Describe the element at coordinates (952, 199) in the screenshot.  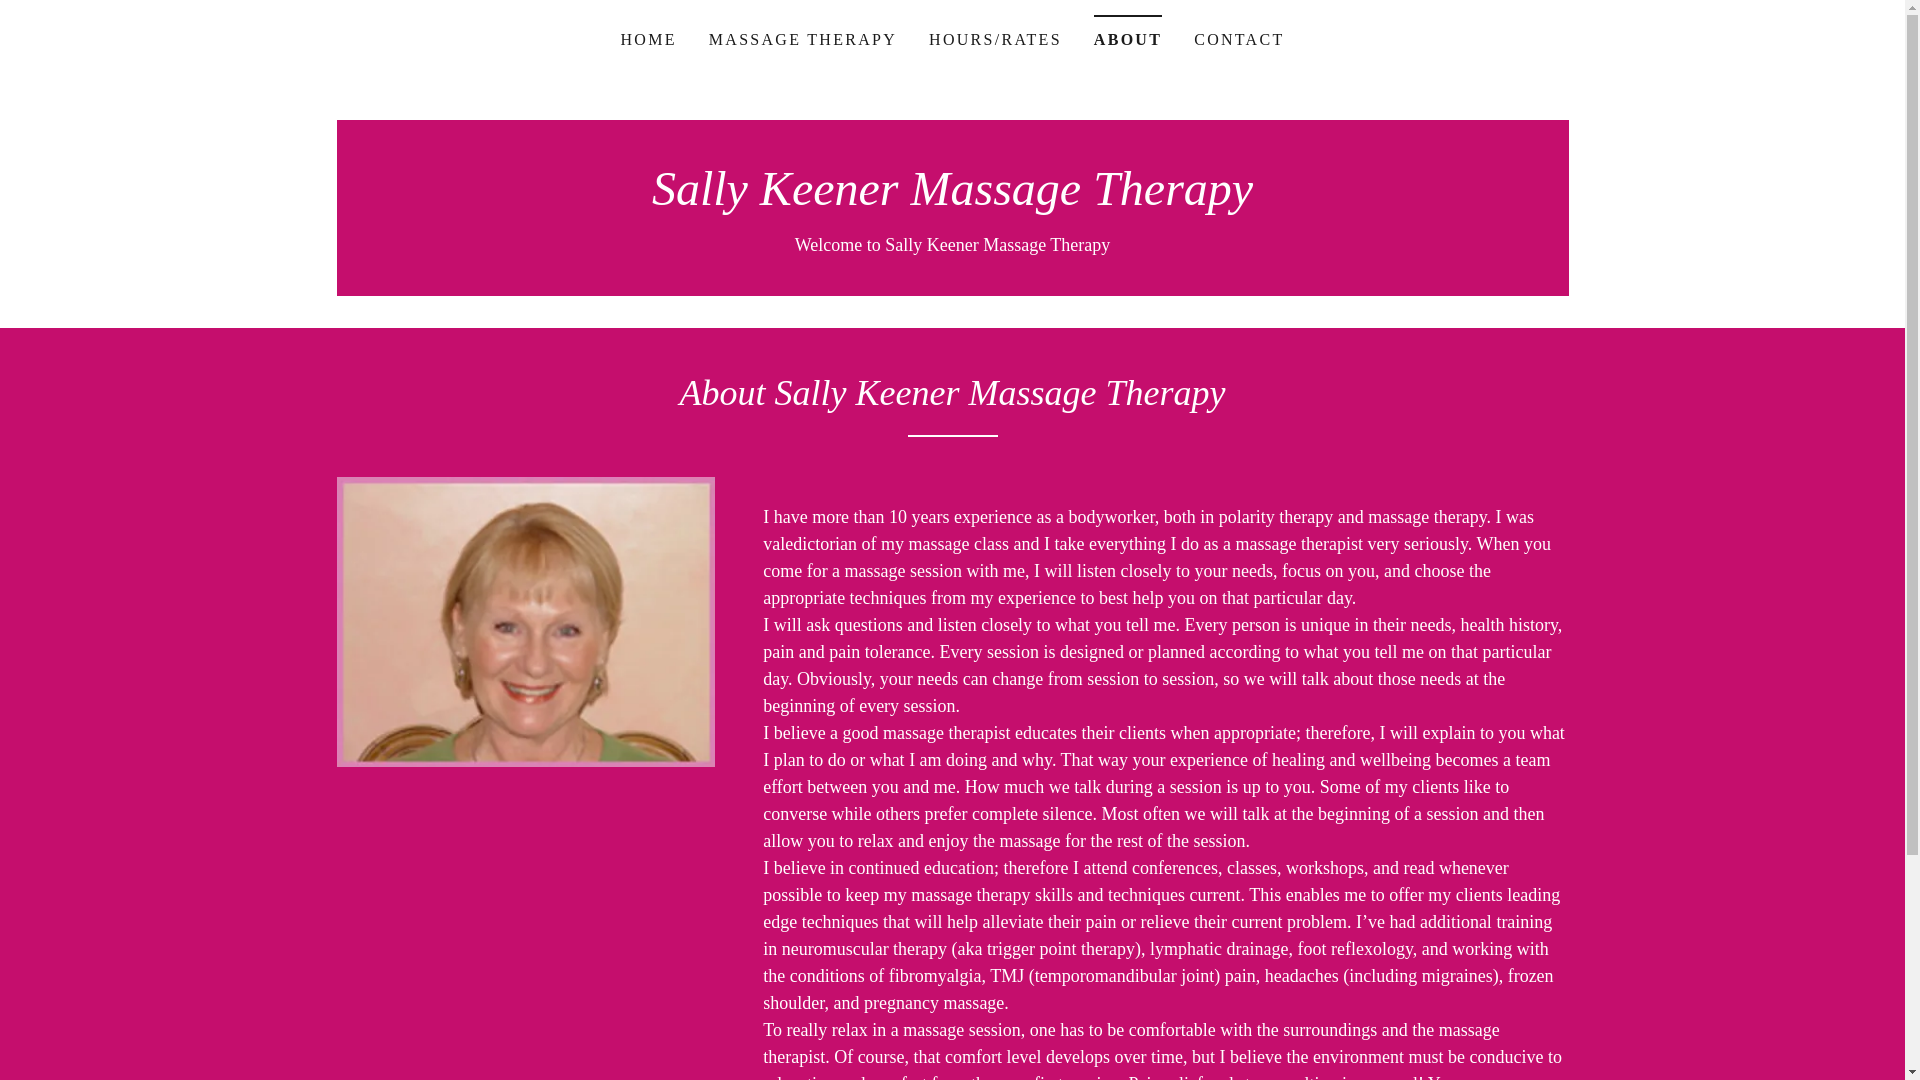
I see `Sally Keener Massage Therapy` at that location.